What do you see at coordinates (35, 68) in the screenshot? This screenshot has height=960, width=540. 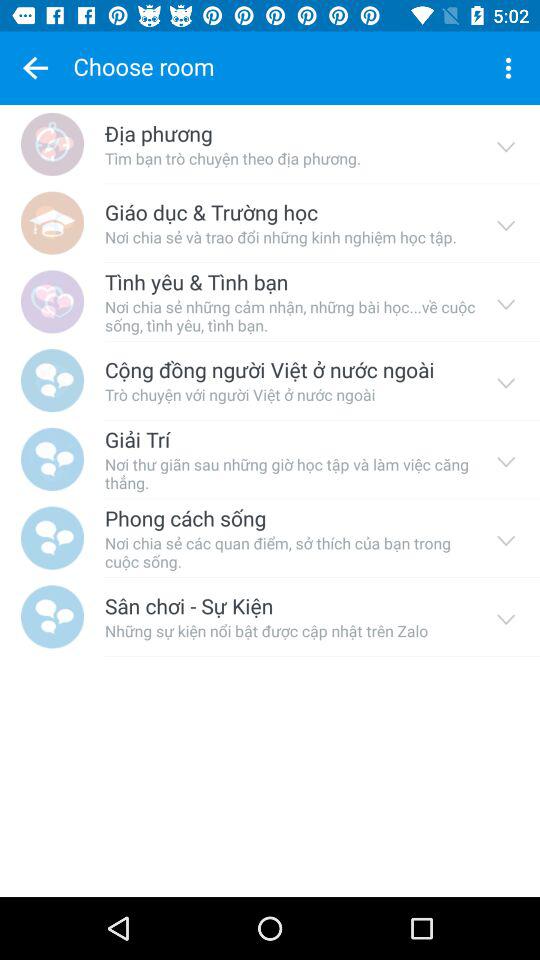 I see `tap the item next to the choose room item` at bounding box center [35, 68].